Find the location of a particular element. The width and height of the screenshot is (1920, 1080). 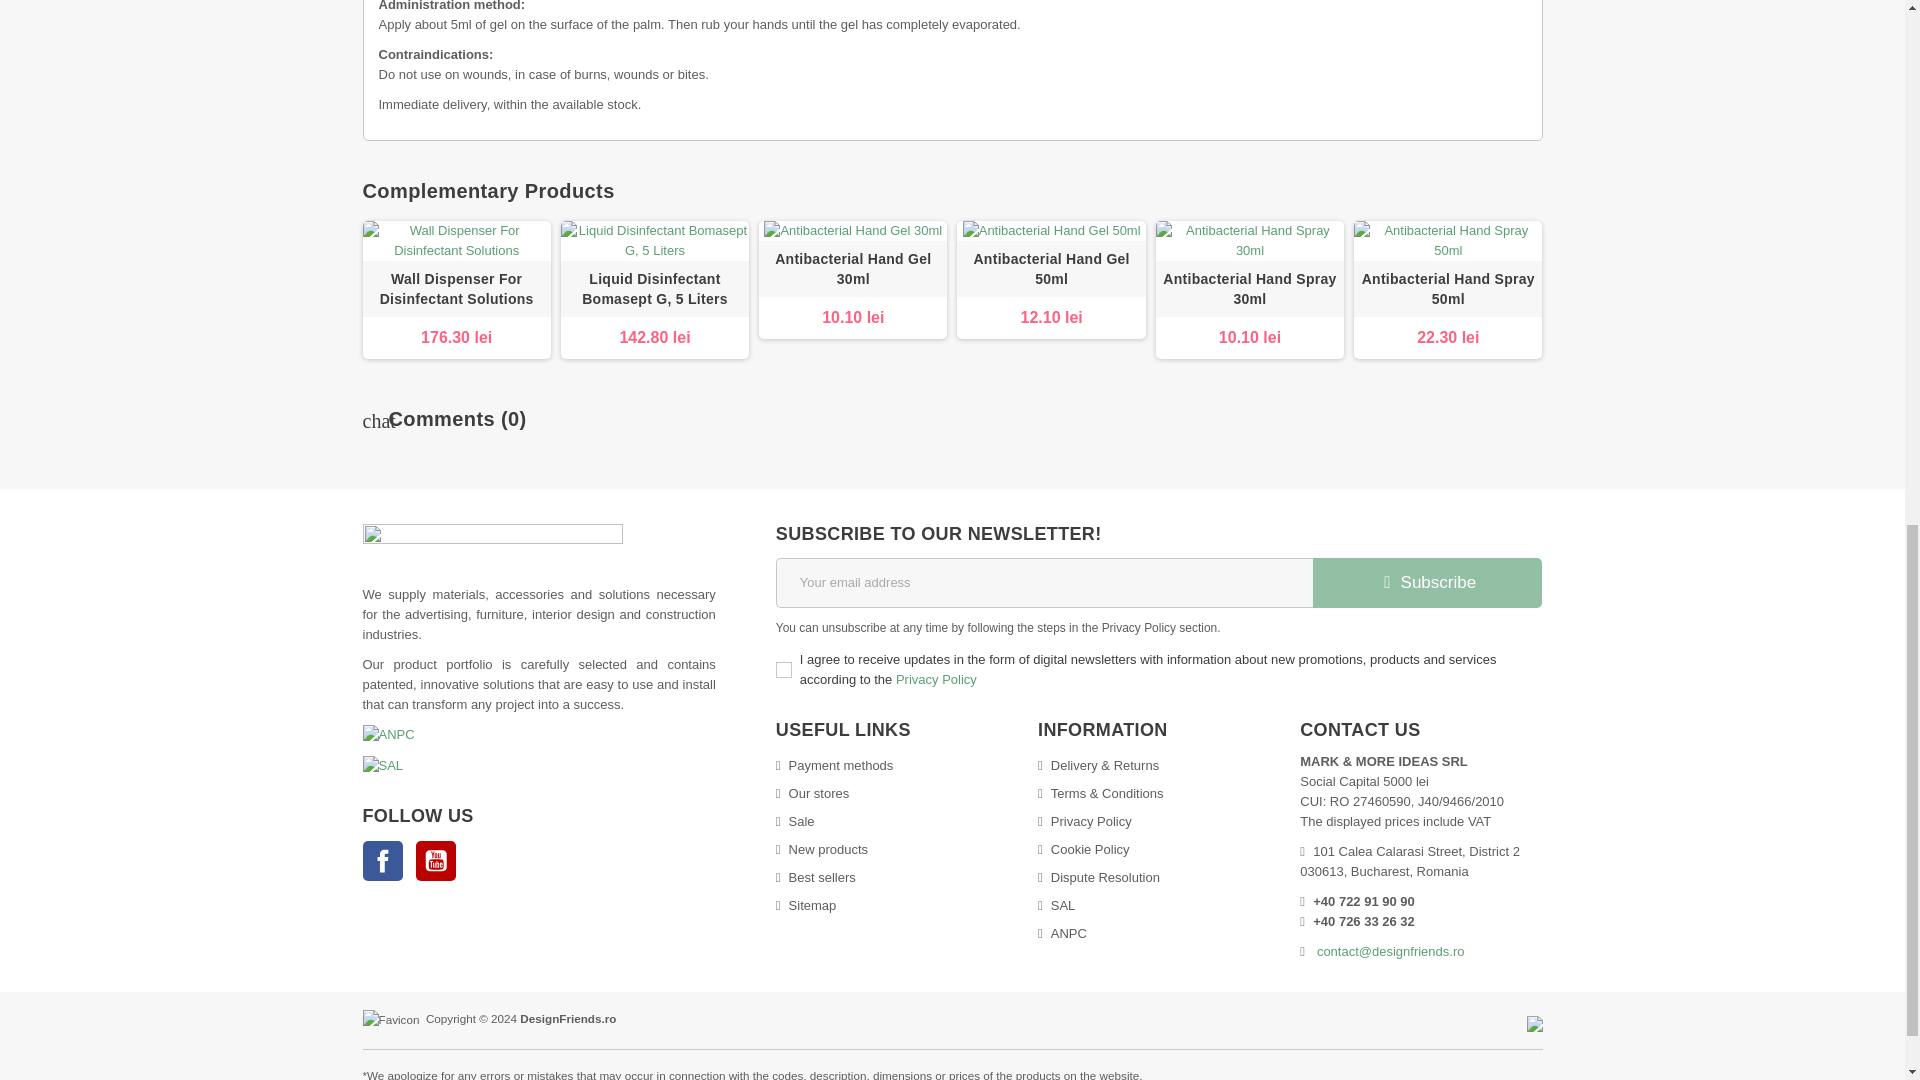

Antibacterial Hand Gel 50ml is located at coordinates (1050, 268).